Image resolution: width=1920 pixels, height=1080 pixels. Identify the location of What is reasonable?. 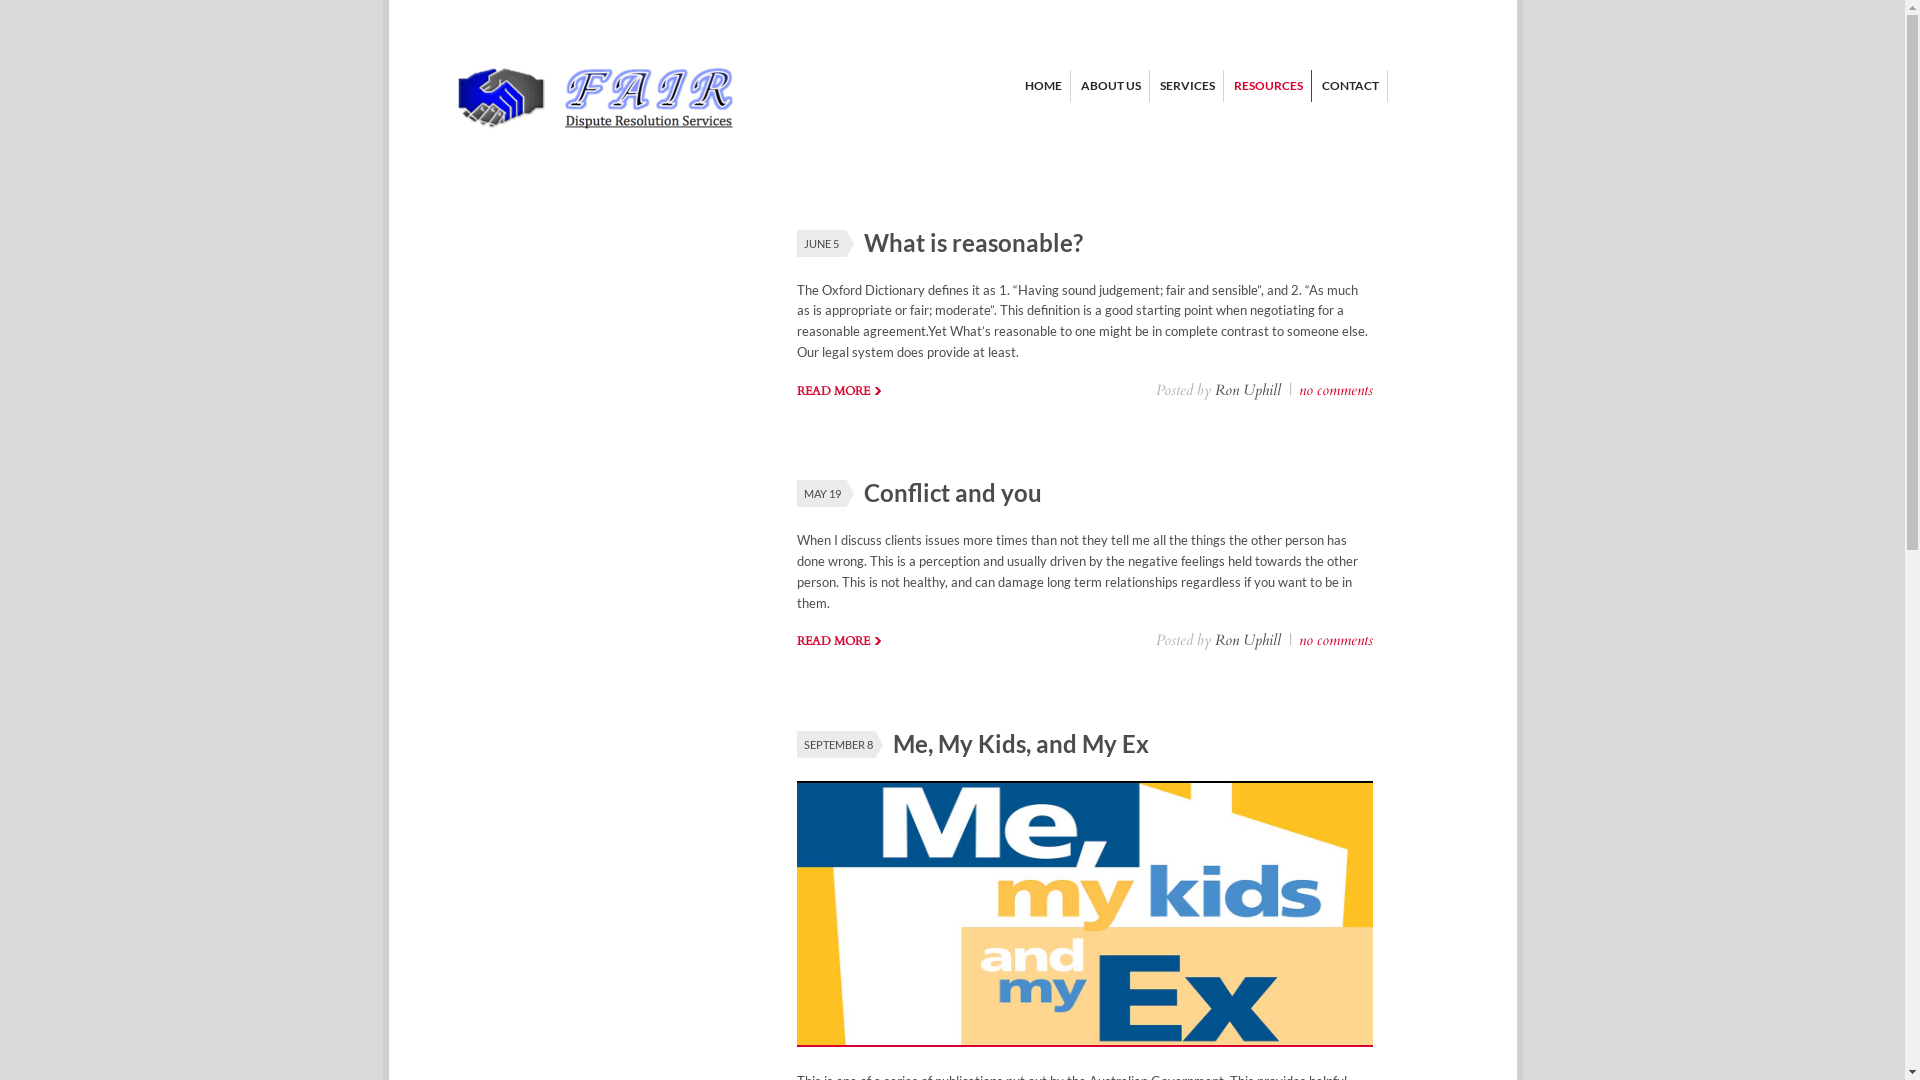
(974, 242).